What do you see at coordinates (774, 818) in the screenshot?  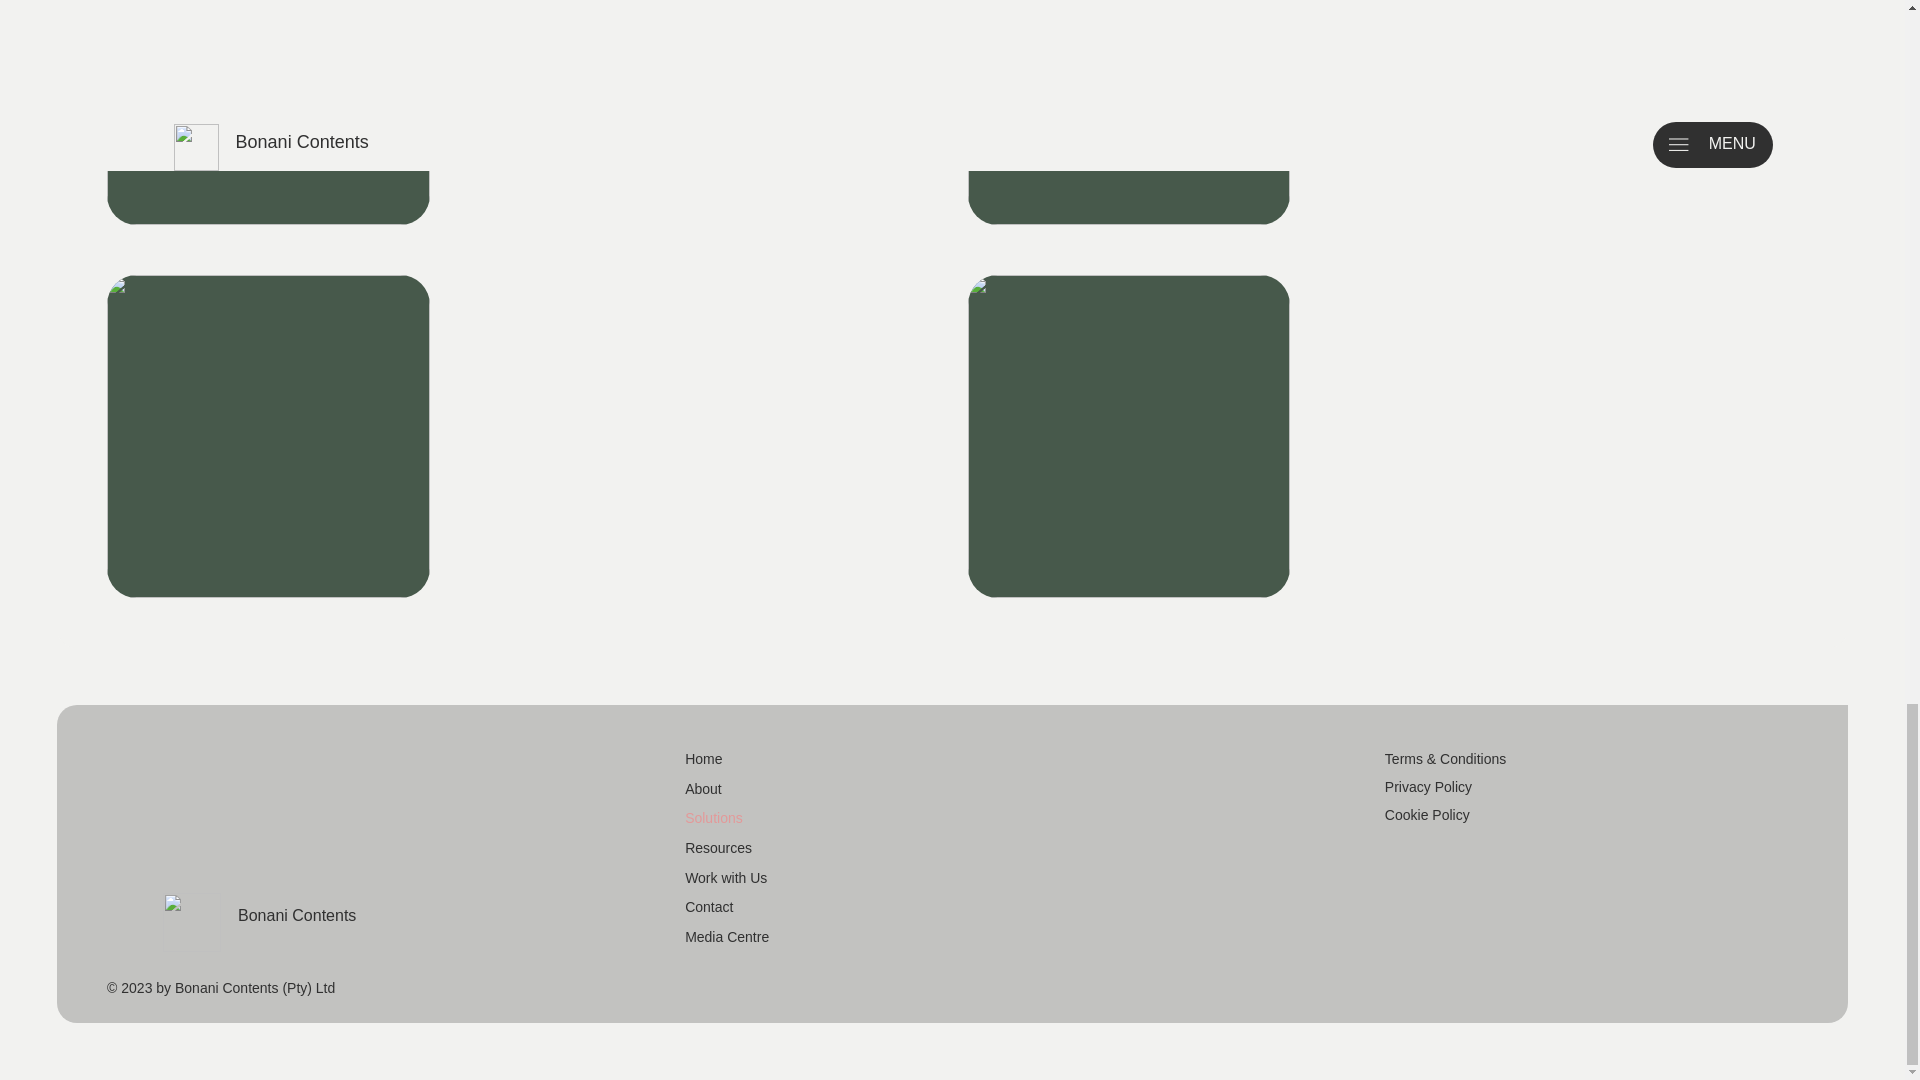 I see `Solutions` at bounding box center [774, 818].